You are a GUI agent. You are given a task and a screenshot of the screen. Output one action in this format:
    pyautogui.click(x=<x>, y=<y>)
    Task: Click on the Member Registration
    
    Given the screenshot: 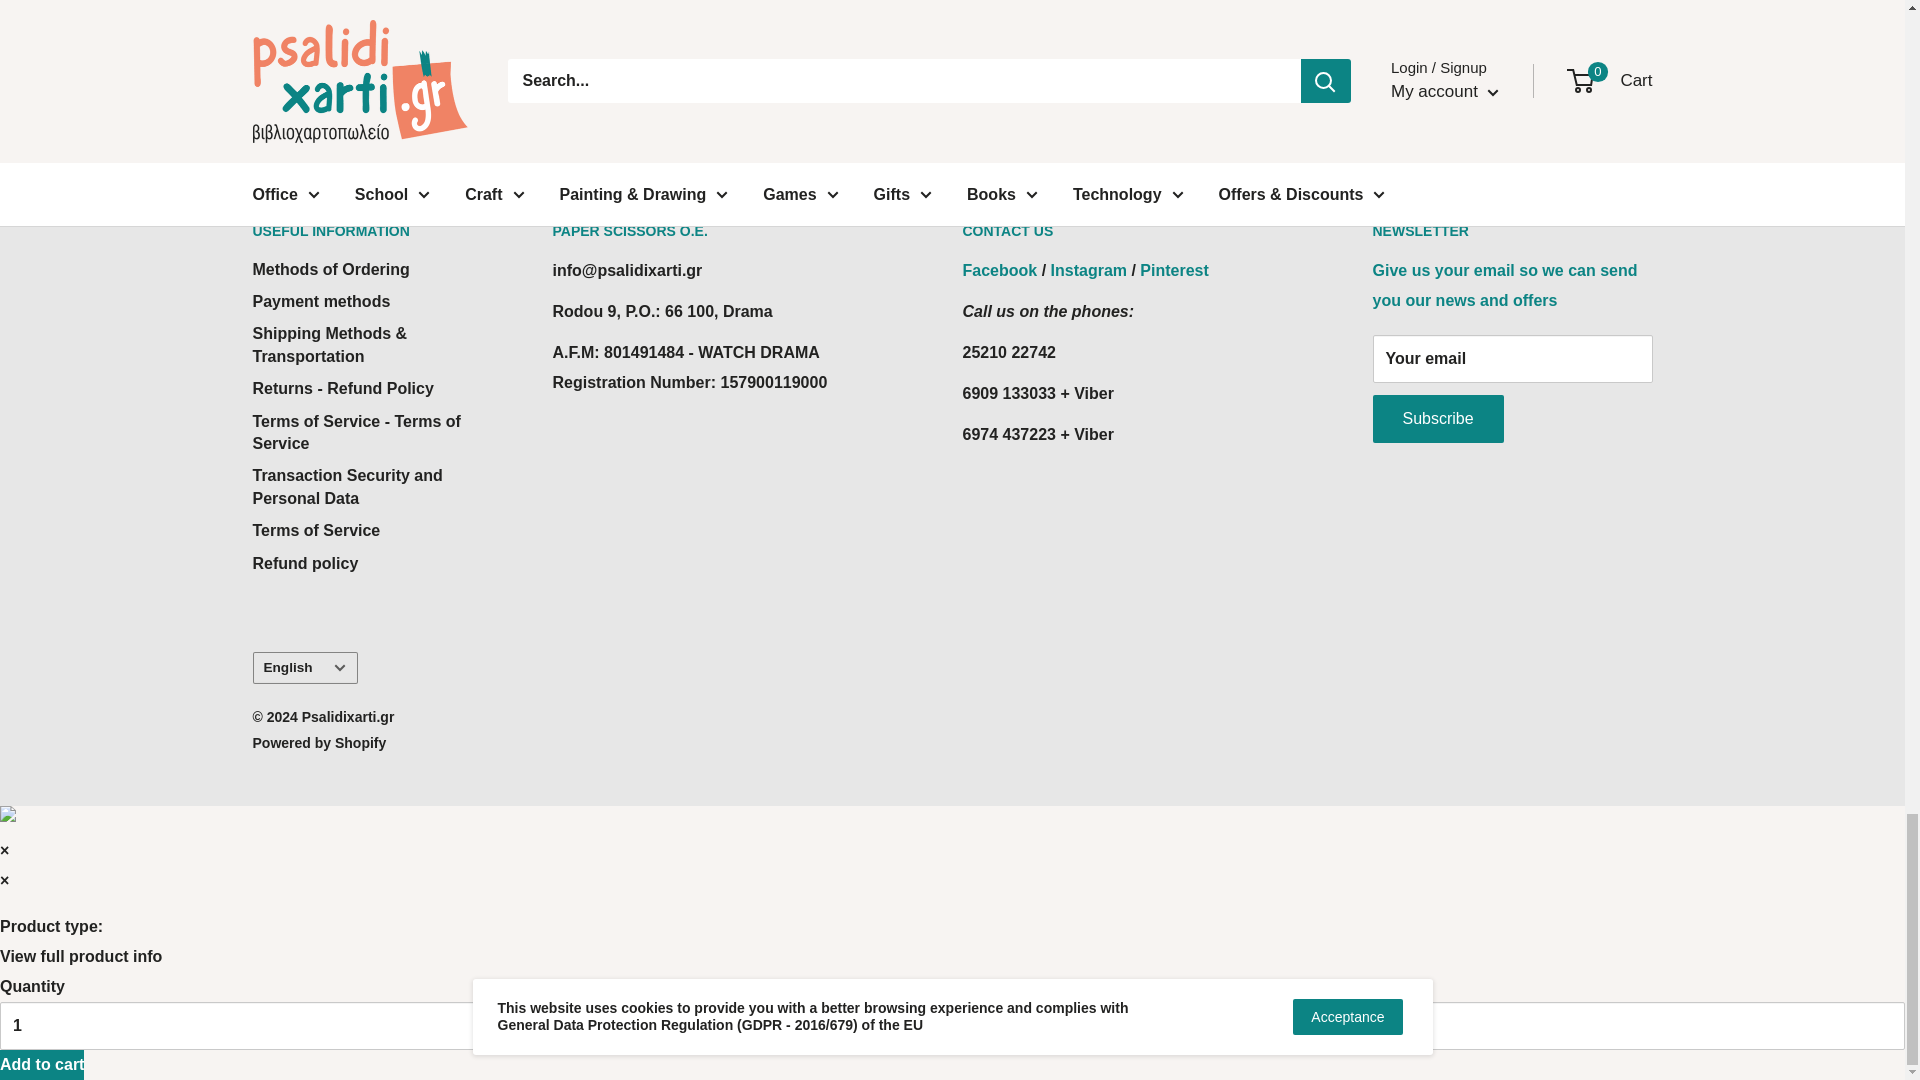 What is the action you would take?
    pyautogui.click(x=1504, y=285)
    